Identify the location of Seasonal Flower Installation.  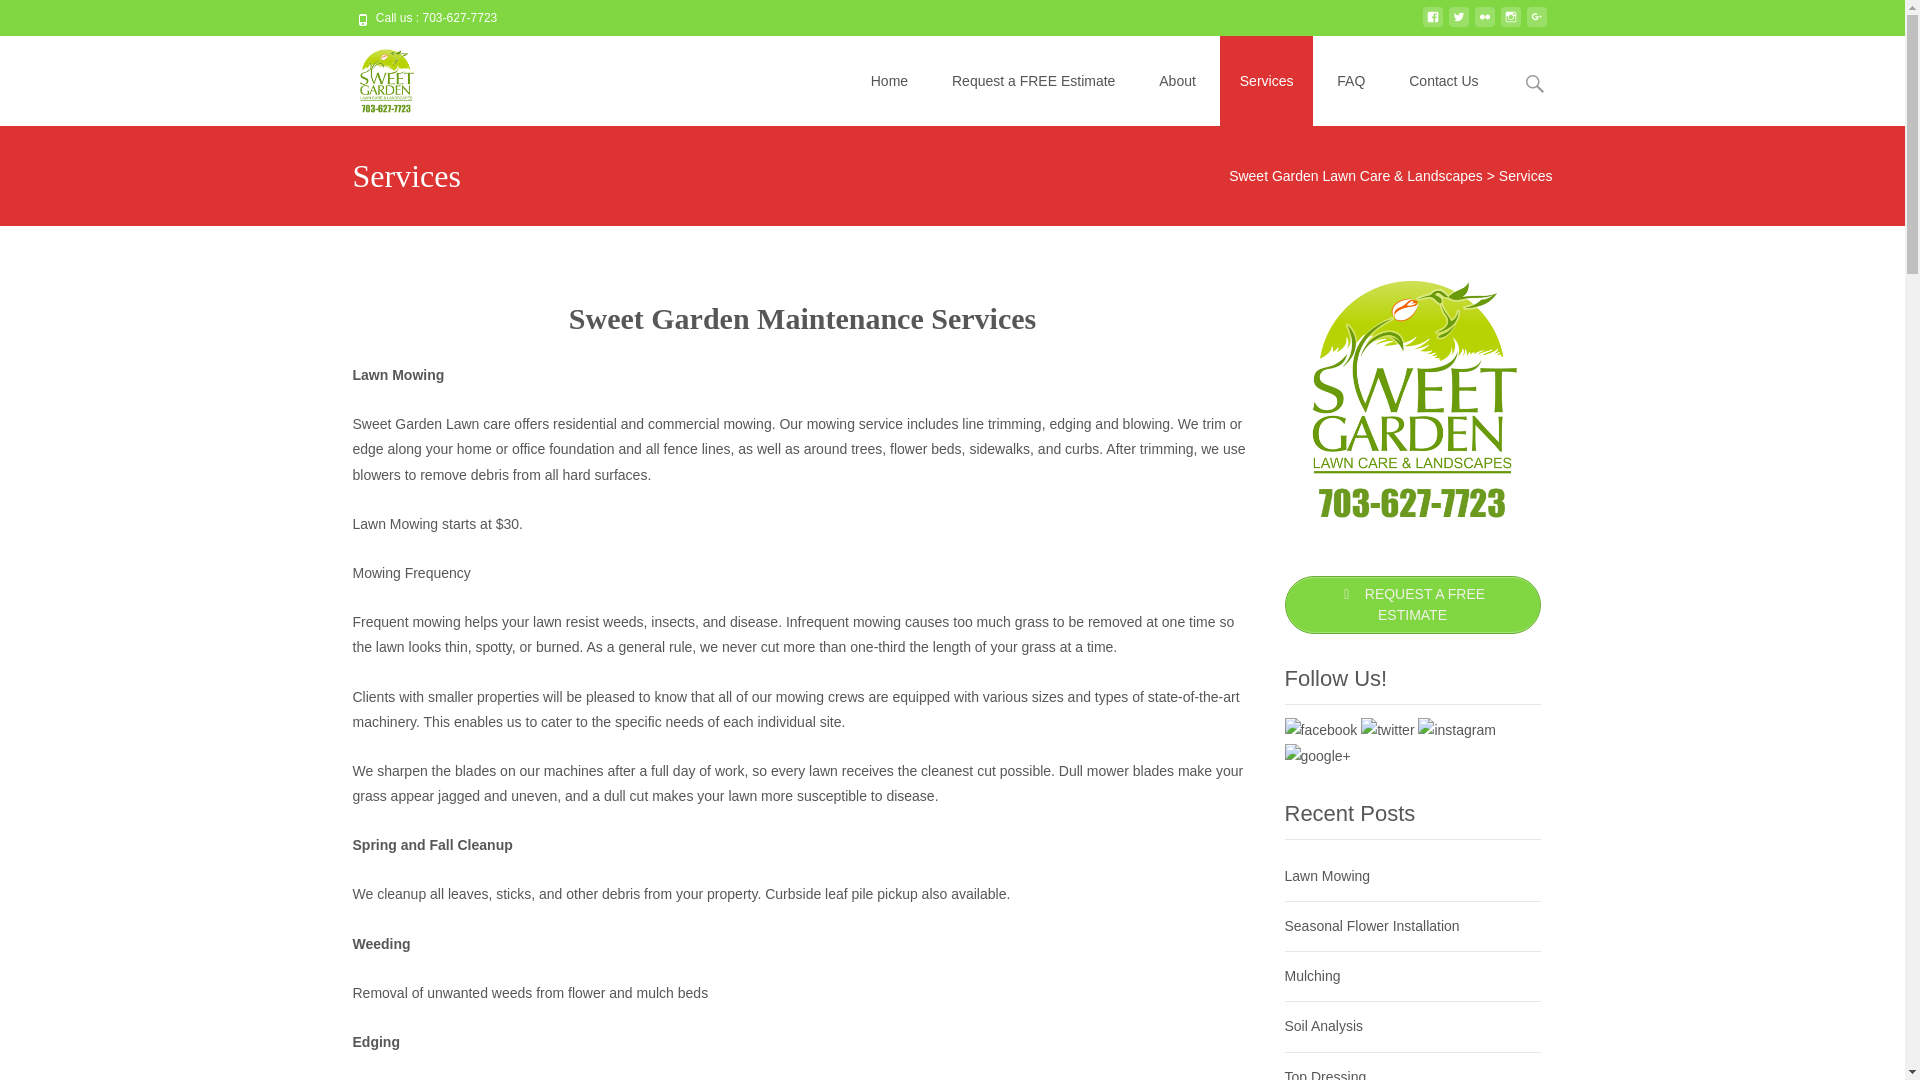
(1372, 926).